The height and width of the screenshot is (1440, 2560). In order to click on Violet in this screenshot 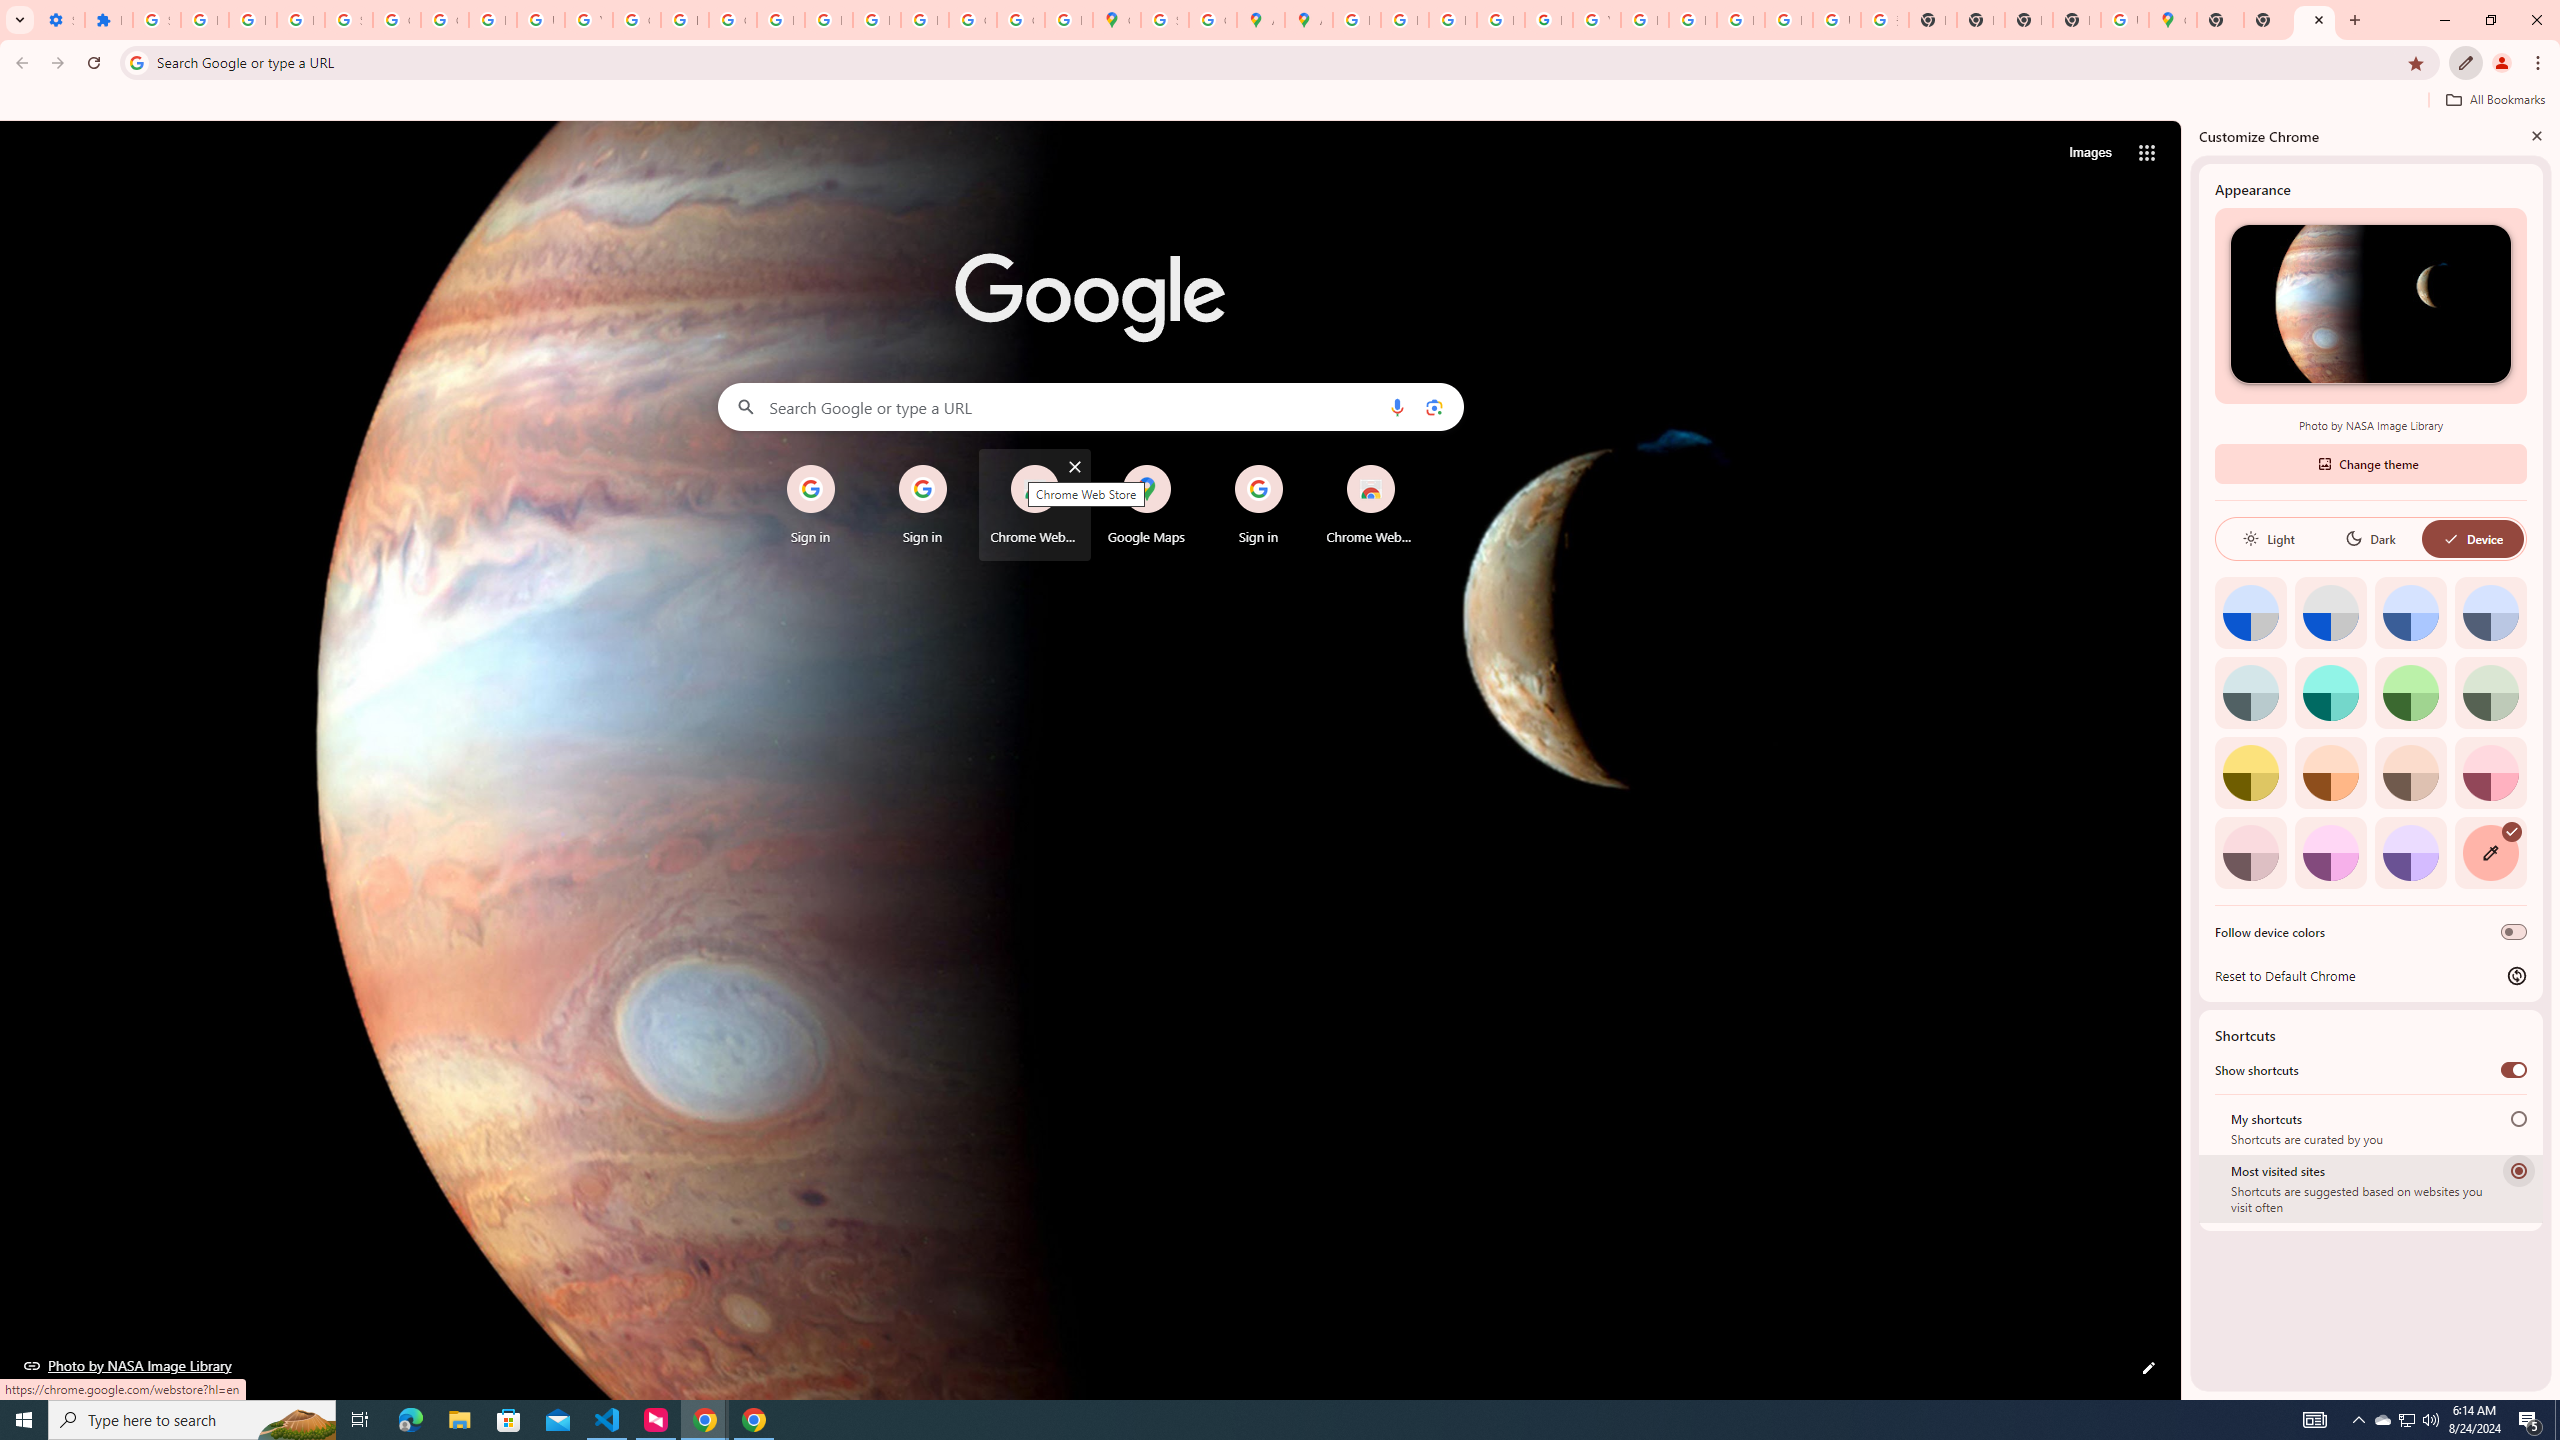, I will do `click(2411, 852)`.